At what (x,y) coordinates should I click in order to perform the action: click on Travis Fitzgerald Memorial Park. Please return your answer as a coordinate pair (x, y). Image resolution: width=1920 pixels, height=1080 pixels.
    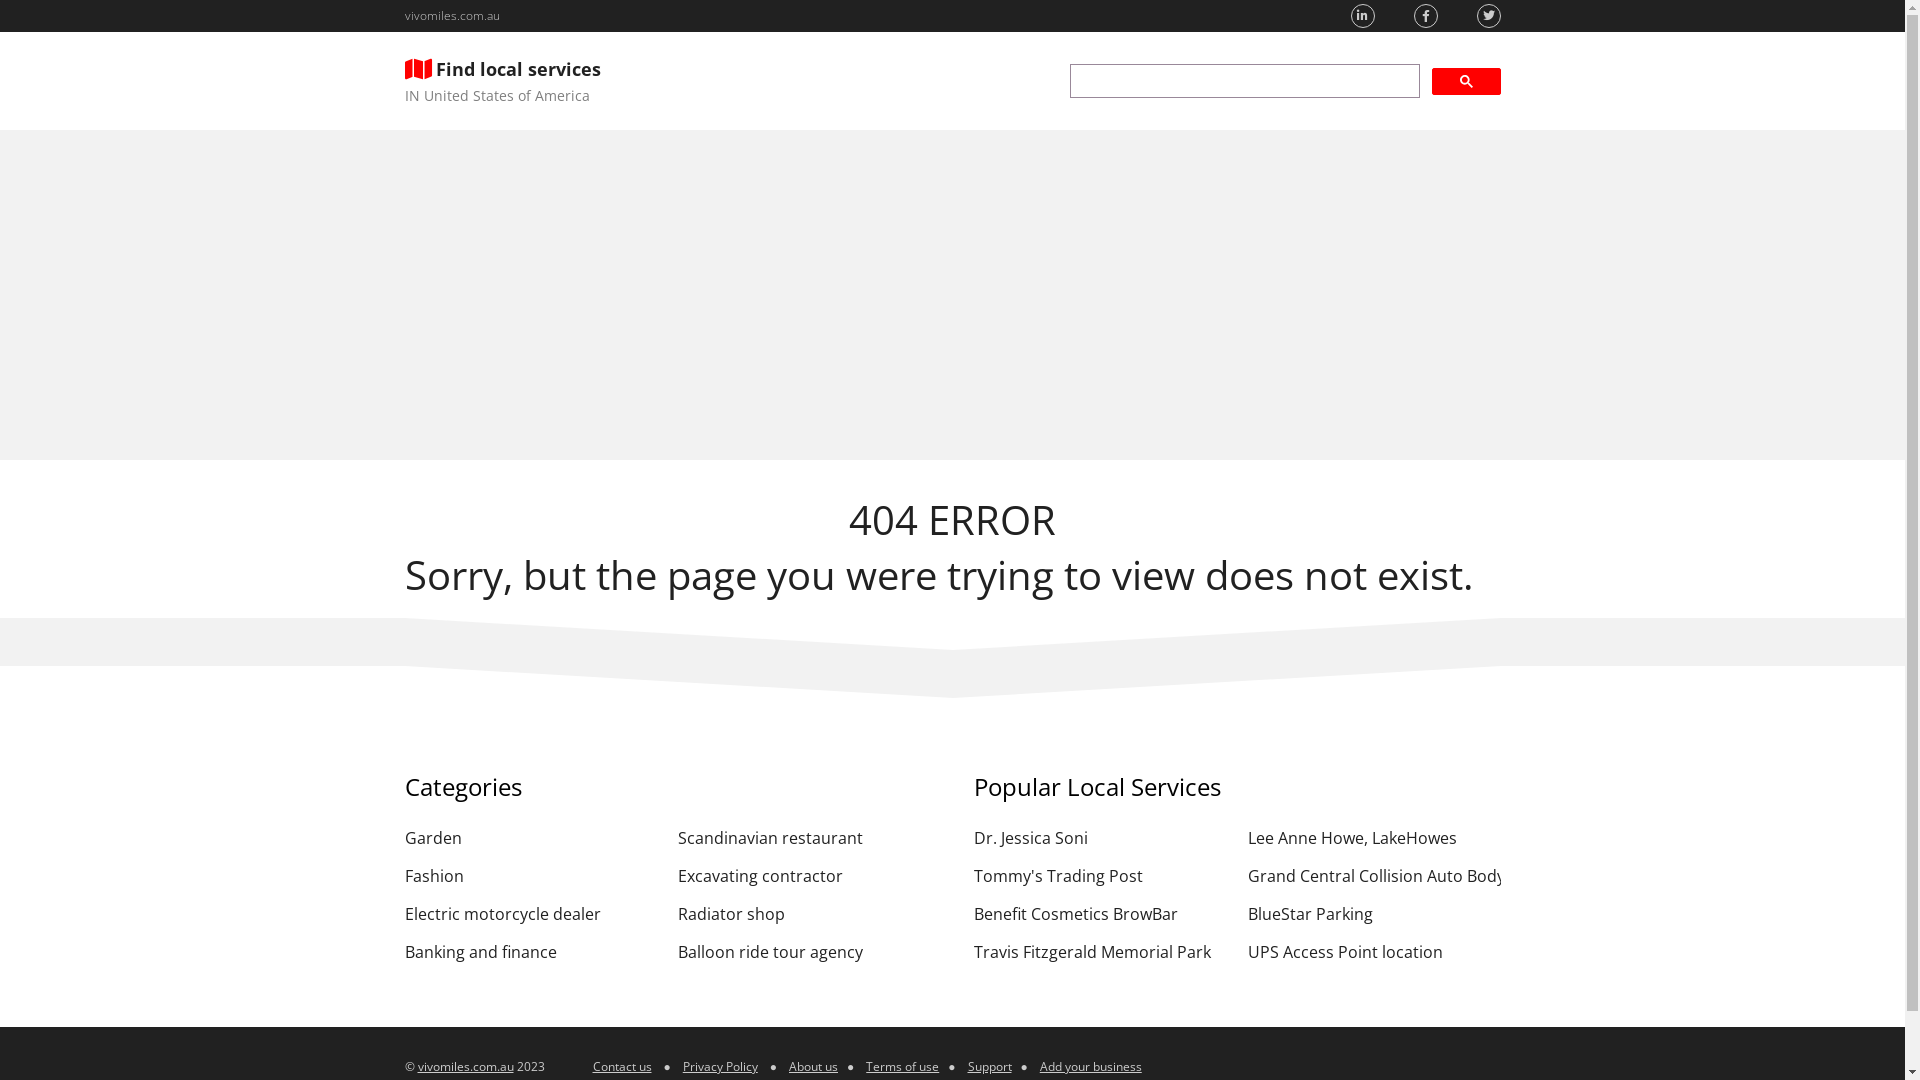
    Looking at the image, I should click on (1100, 952).